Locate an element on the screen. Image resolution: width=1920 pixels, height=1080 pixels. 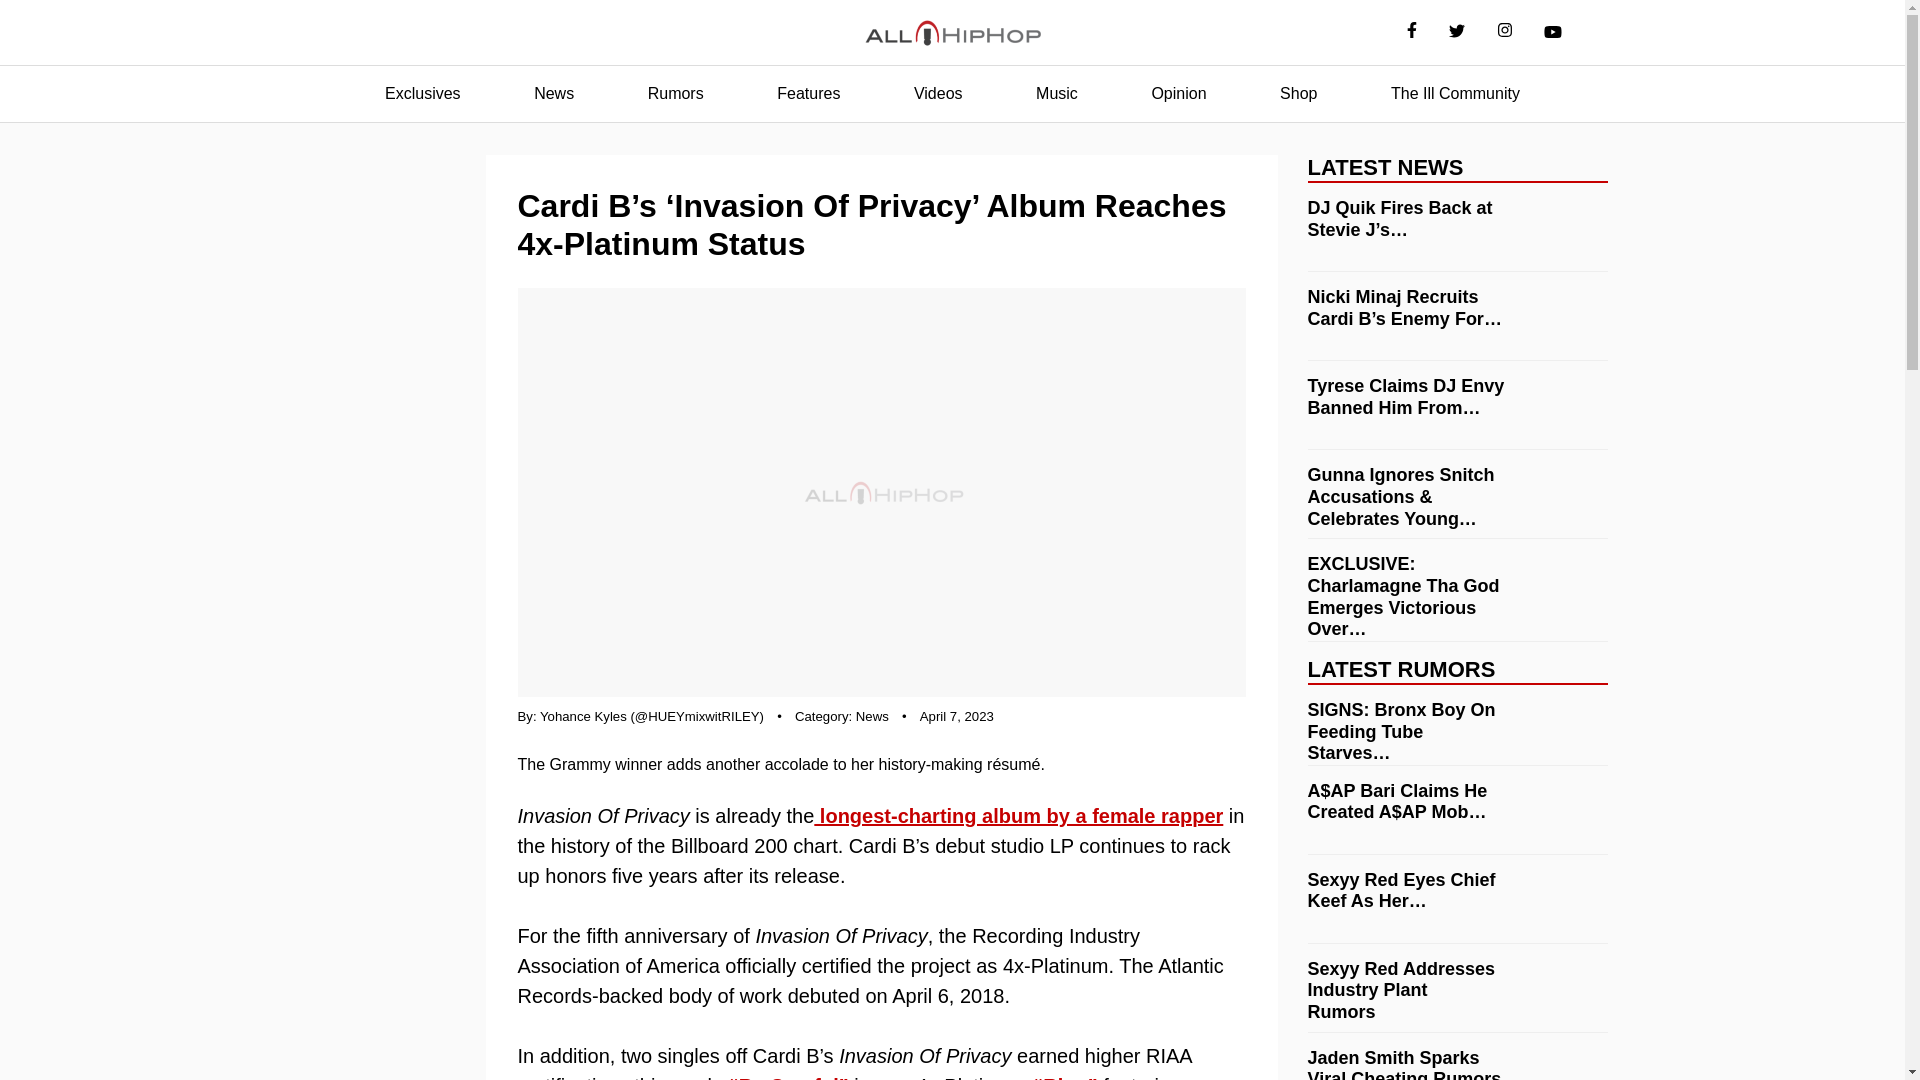
Rumors is located at coordinates (676, 94).